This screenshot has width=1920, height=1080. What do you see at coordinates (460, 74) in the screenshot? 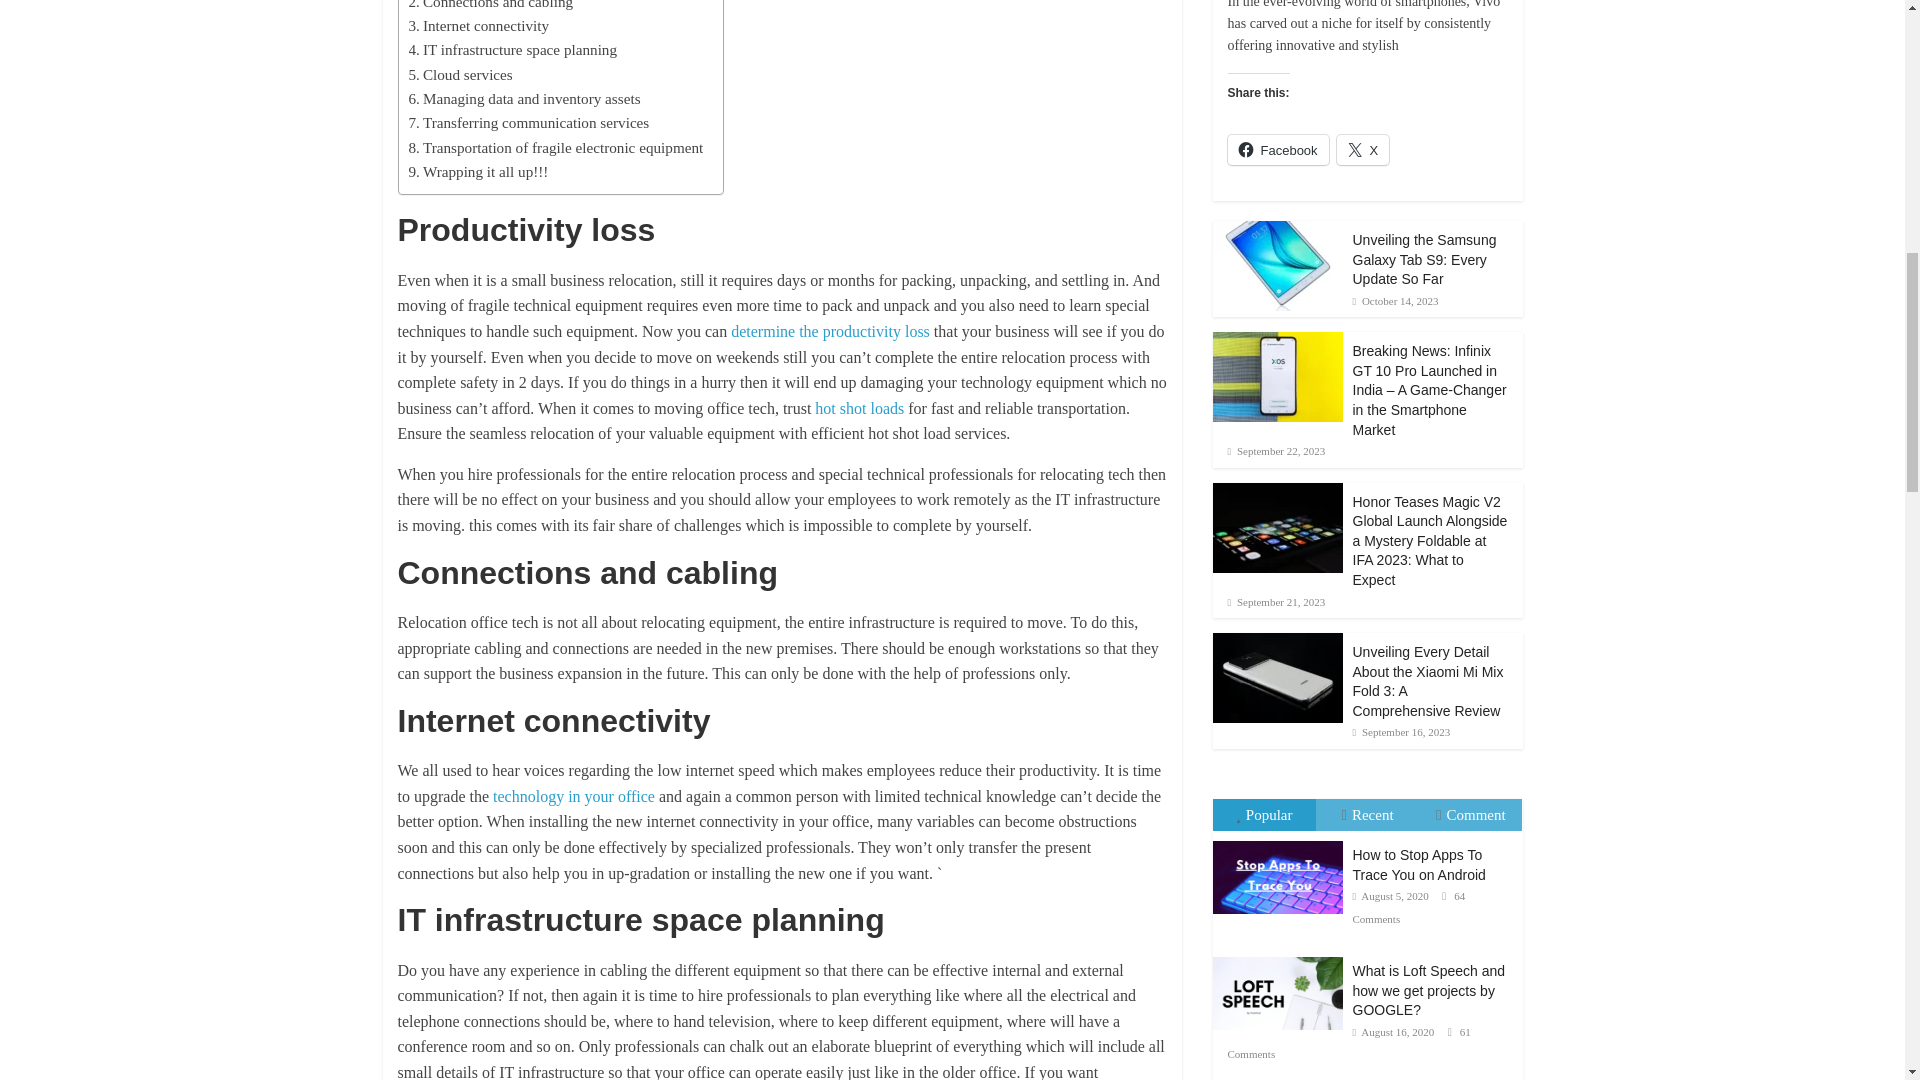
I see `Cloud services` at bounding box center [460, 74].